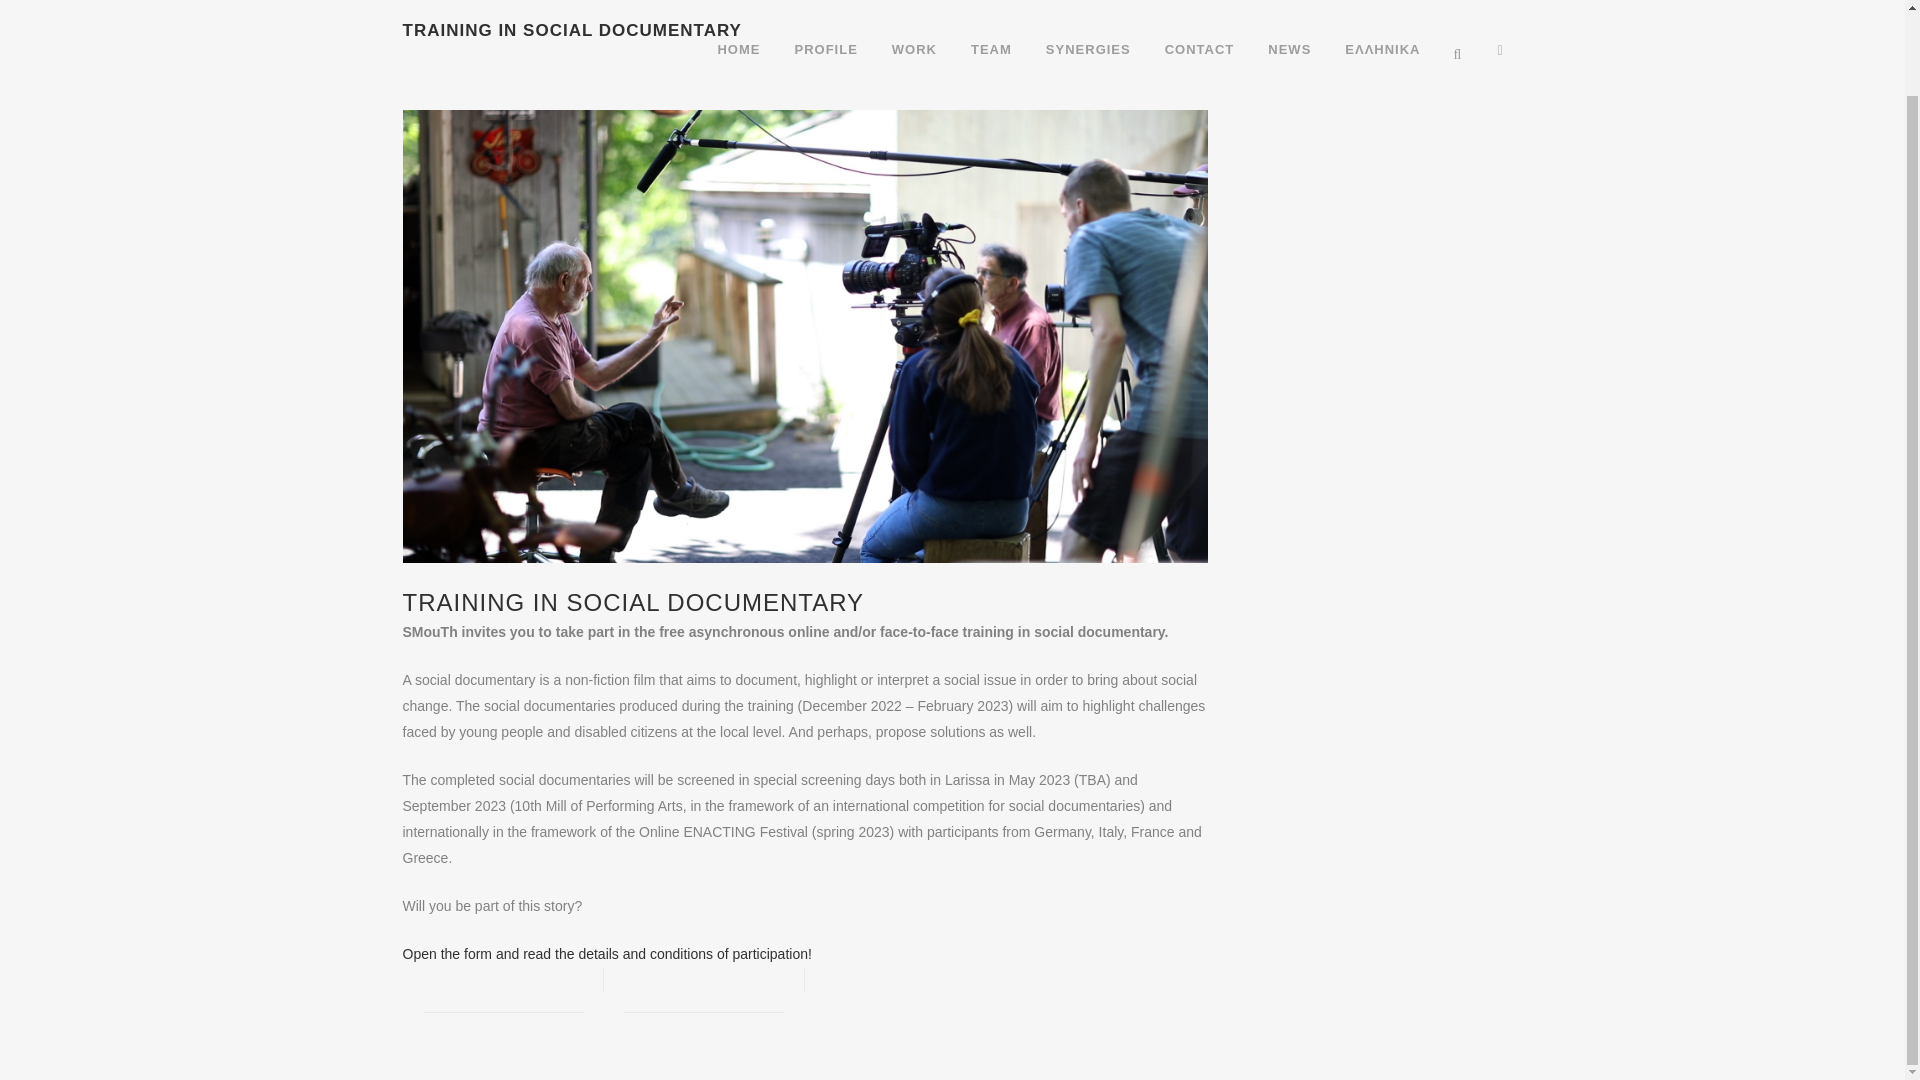 The image size is (1920, 1080). What do you see at coordinates (992, 4) in the screenshot?
I see `TEAM` at bounding box center [992, 4].